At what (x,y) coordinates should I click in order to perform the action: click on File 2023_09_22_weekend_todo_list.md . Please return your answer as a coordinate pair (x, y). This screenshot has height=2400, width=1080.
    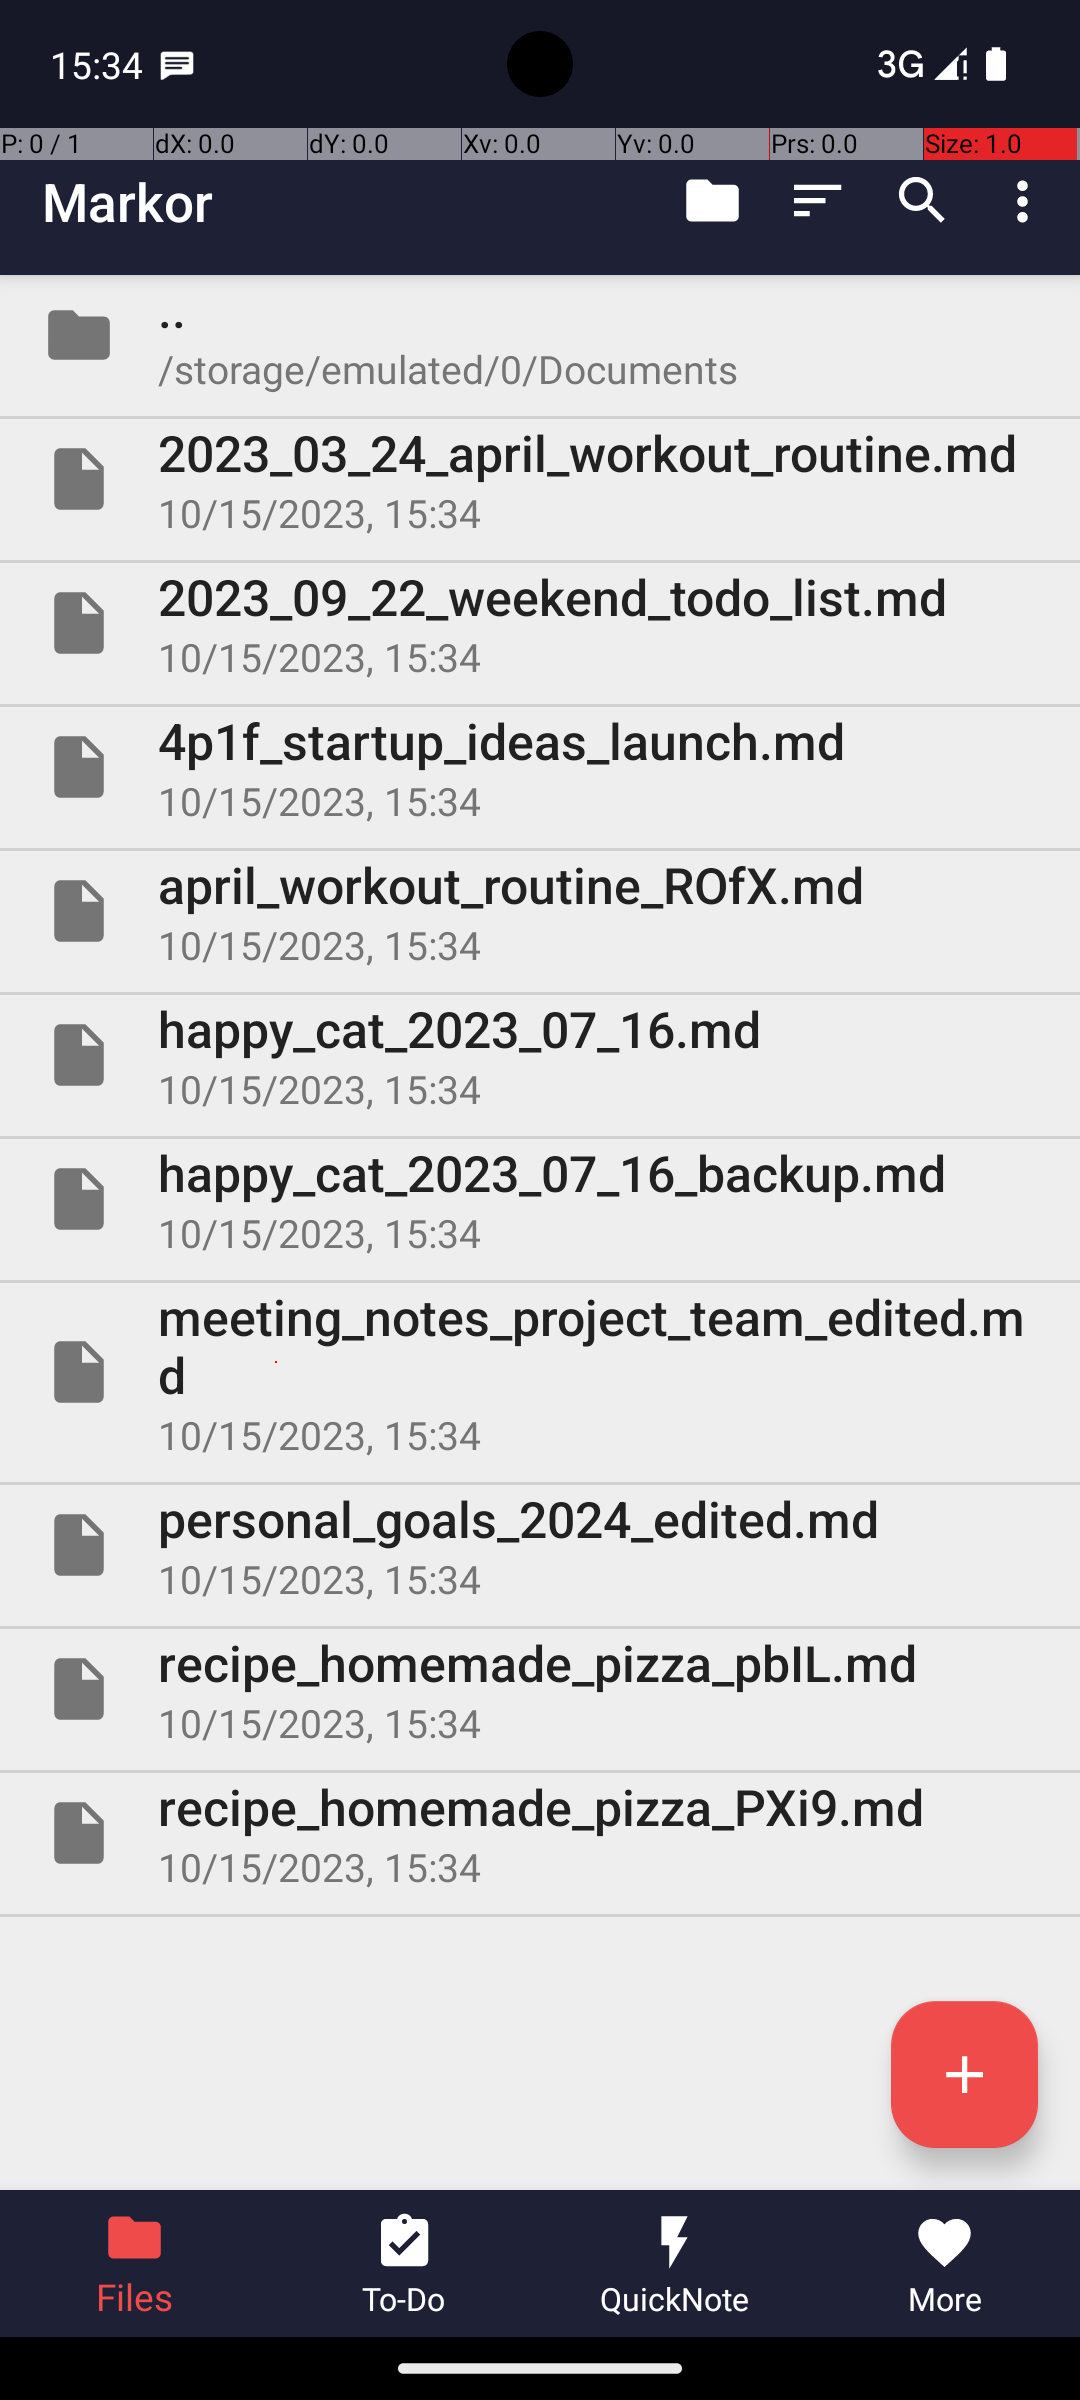
    Looking at the image, I should click on (540, 623).